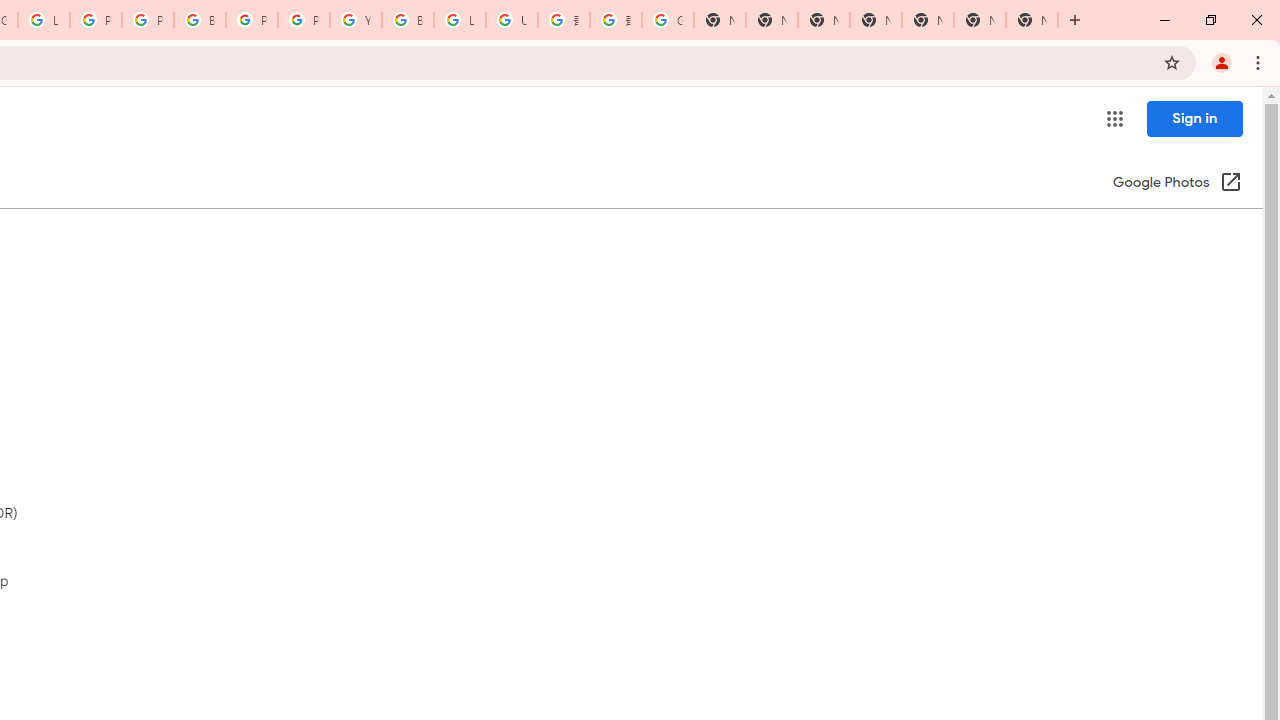  I want to click on New Tab, so click(1032, 20).